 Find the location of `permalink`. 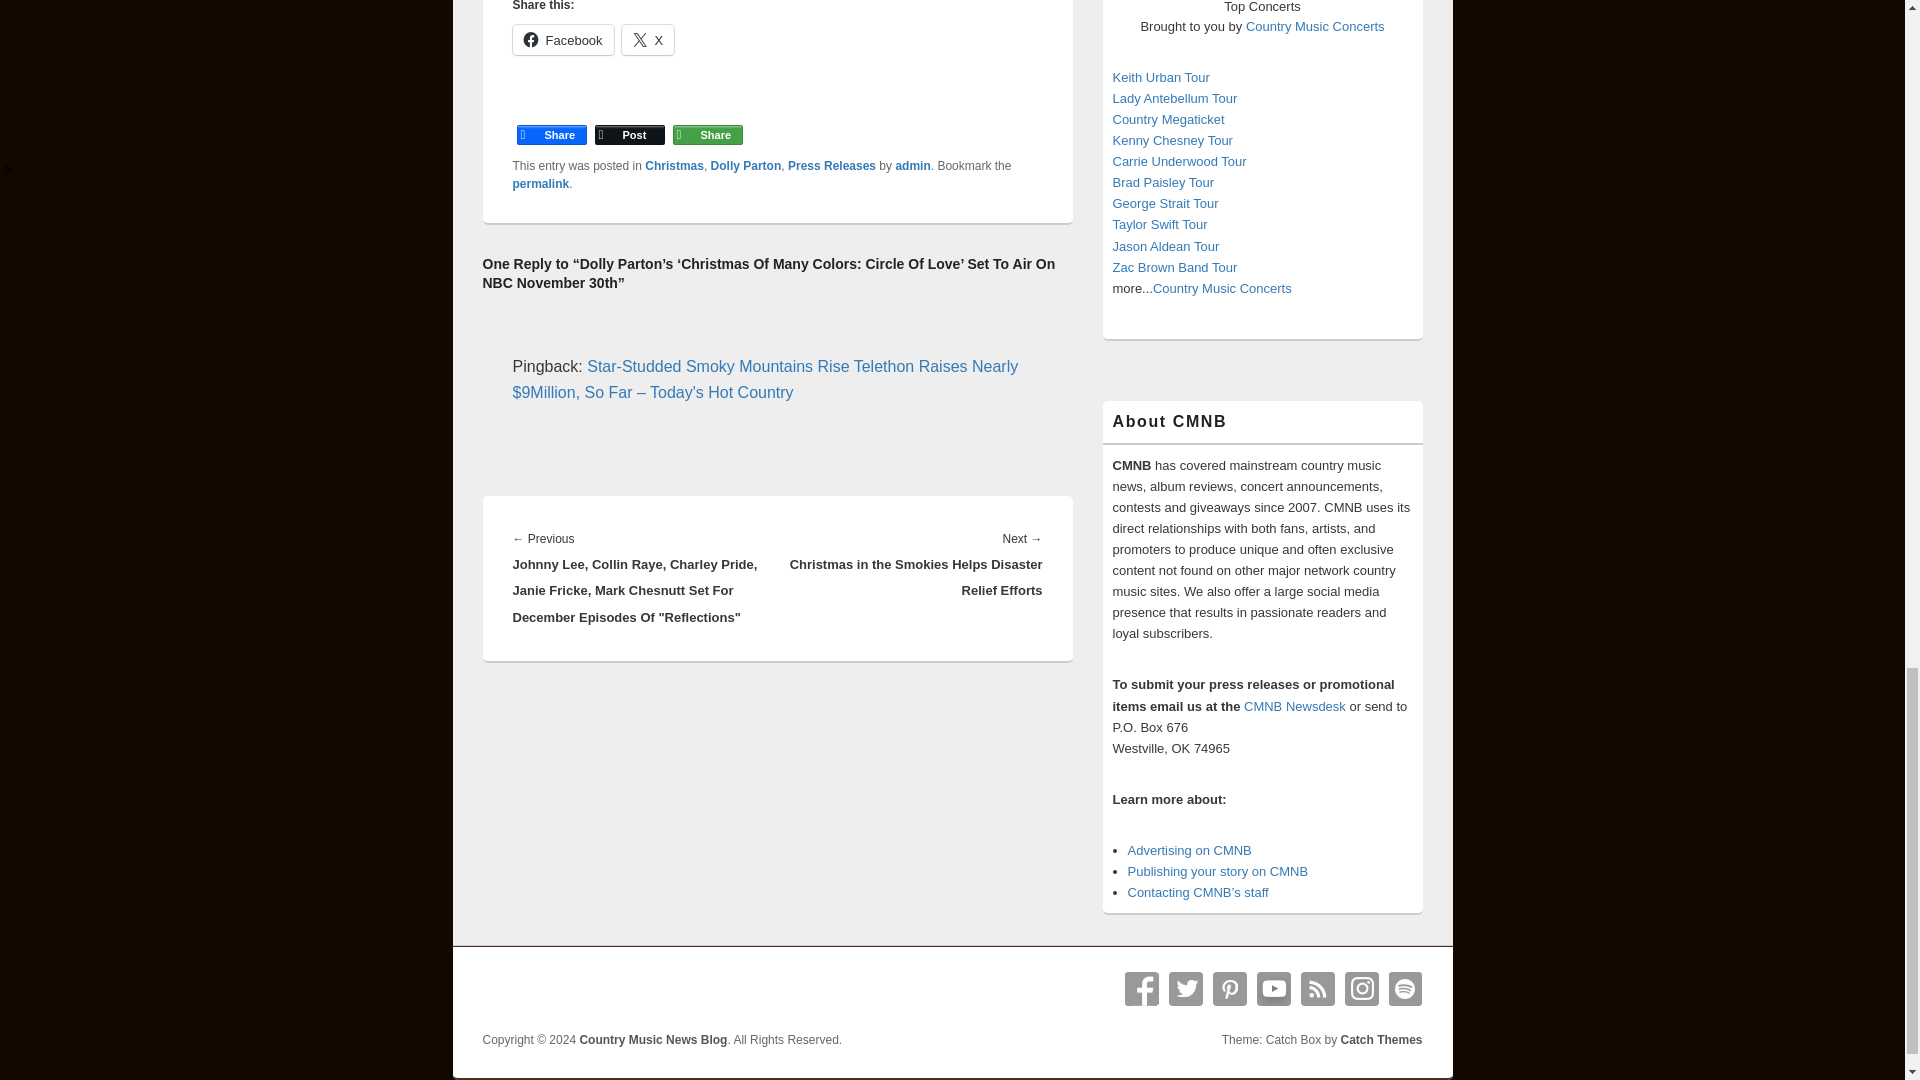

permalink is located at coordinates (540, 184).